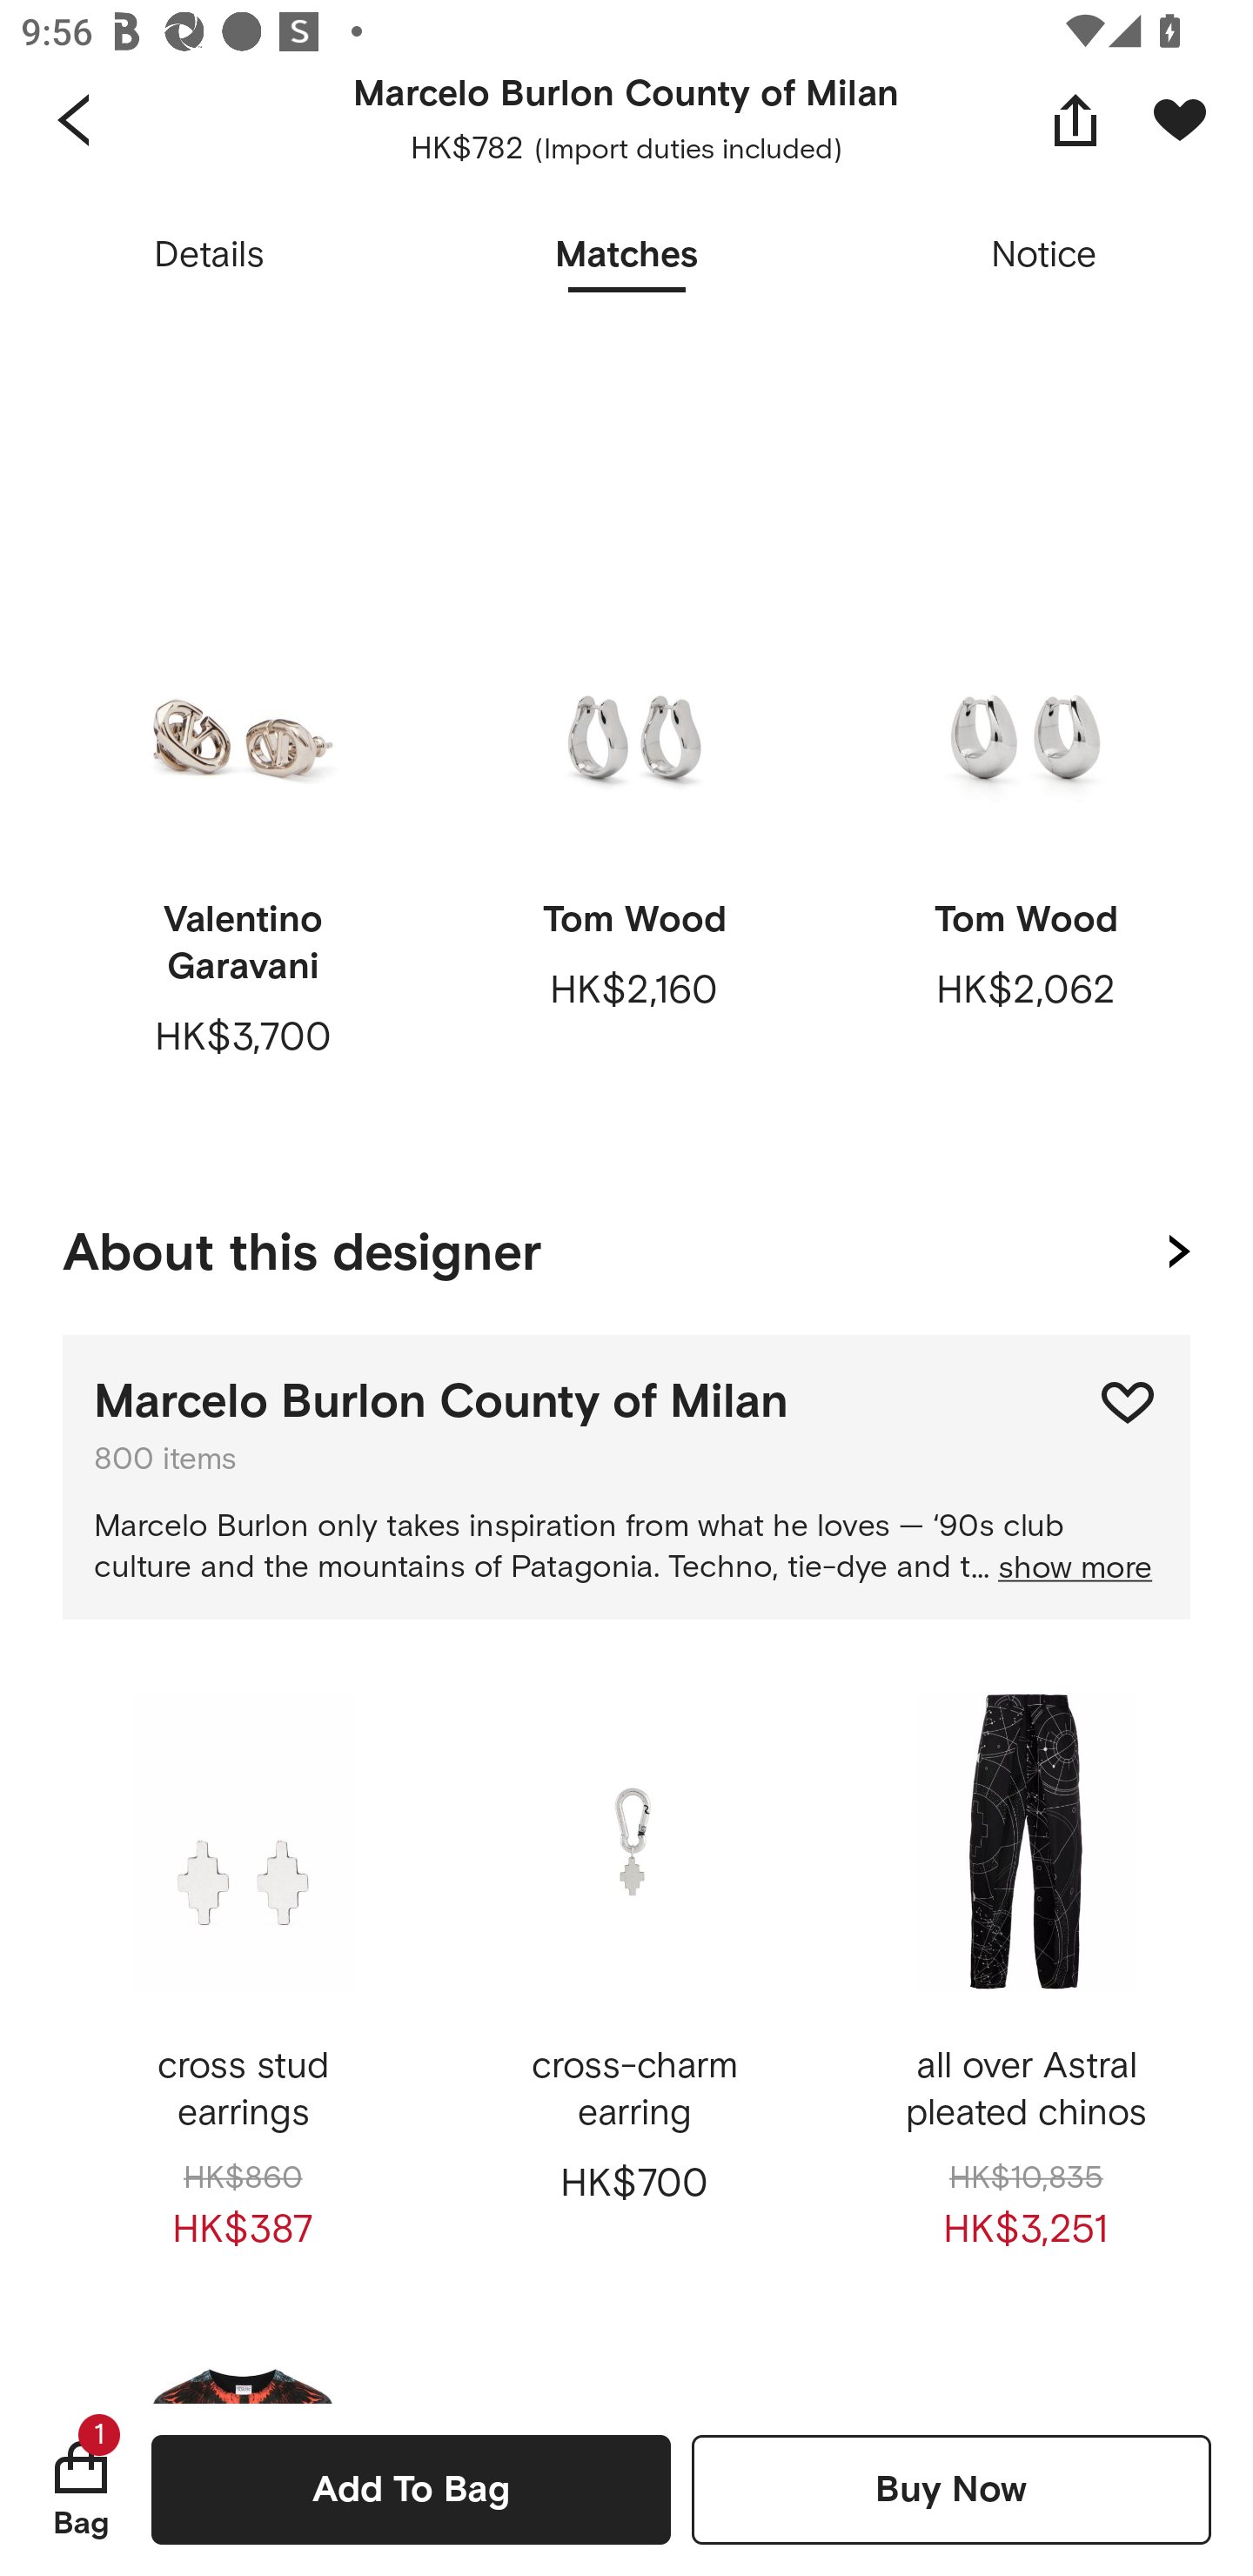 Image resolution: width=1253 pixels, height=2576 pixels. What do you see at coordinates (633, 835) in the screenshot?
I see `Tom Wood HK$2,160` at bounding box center [633, 835].